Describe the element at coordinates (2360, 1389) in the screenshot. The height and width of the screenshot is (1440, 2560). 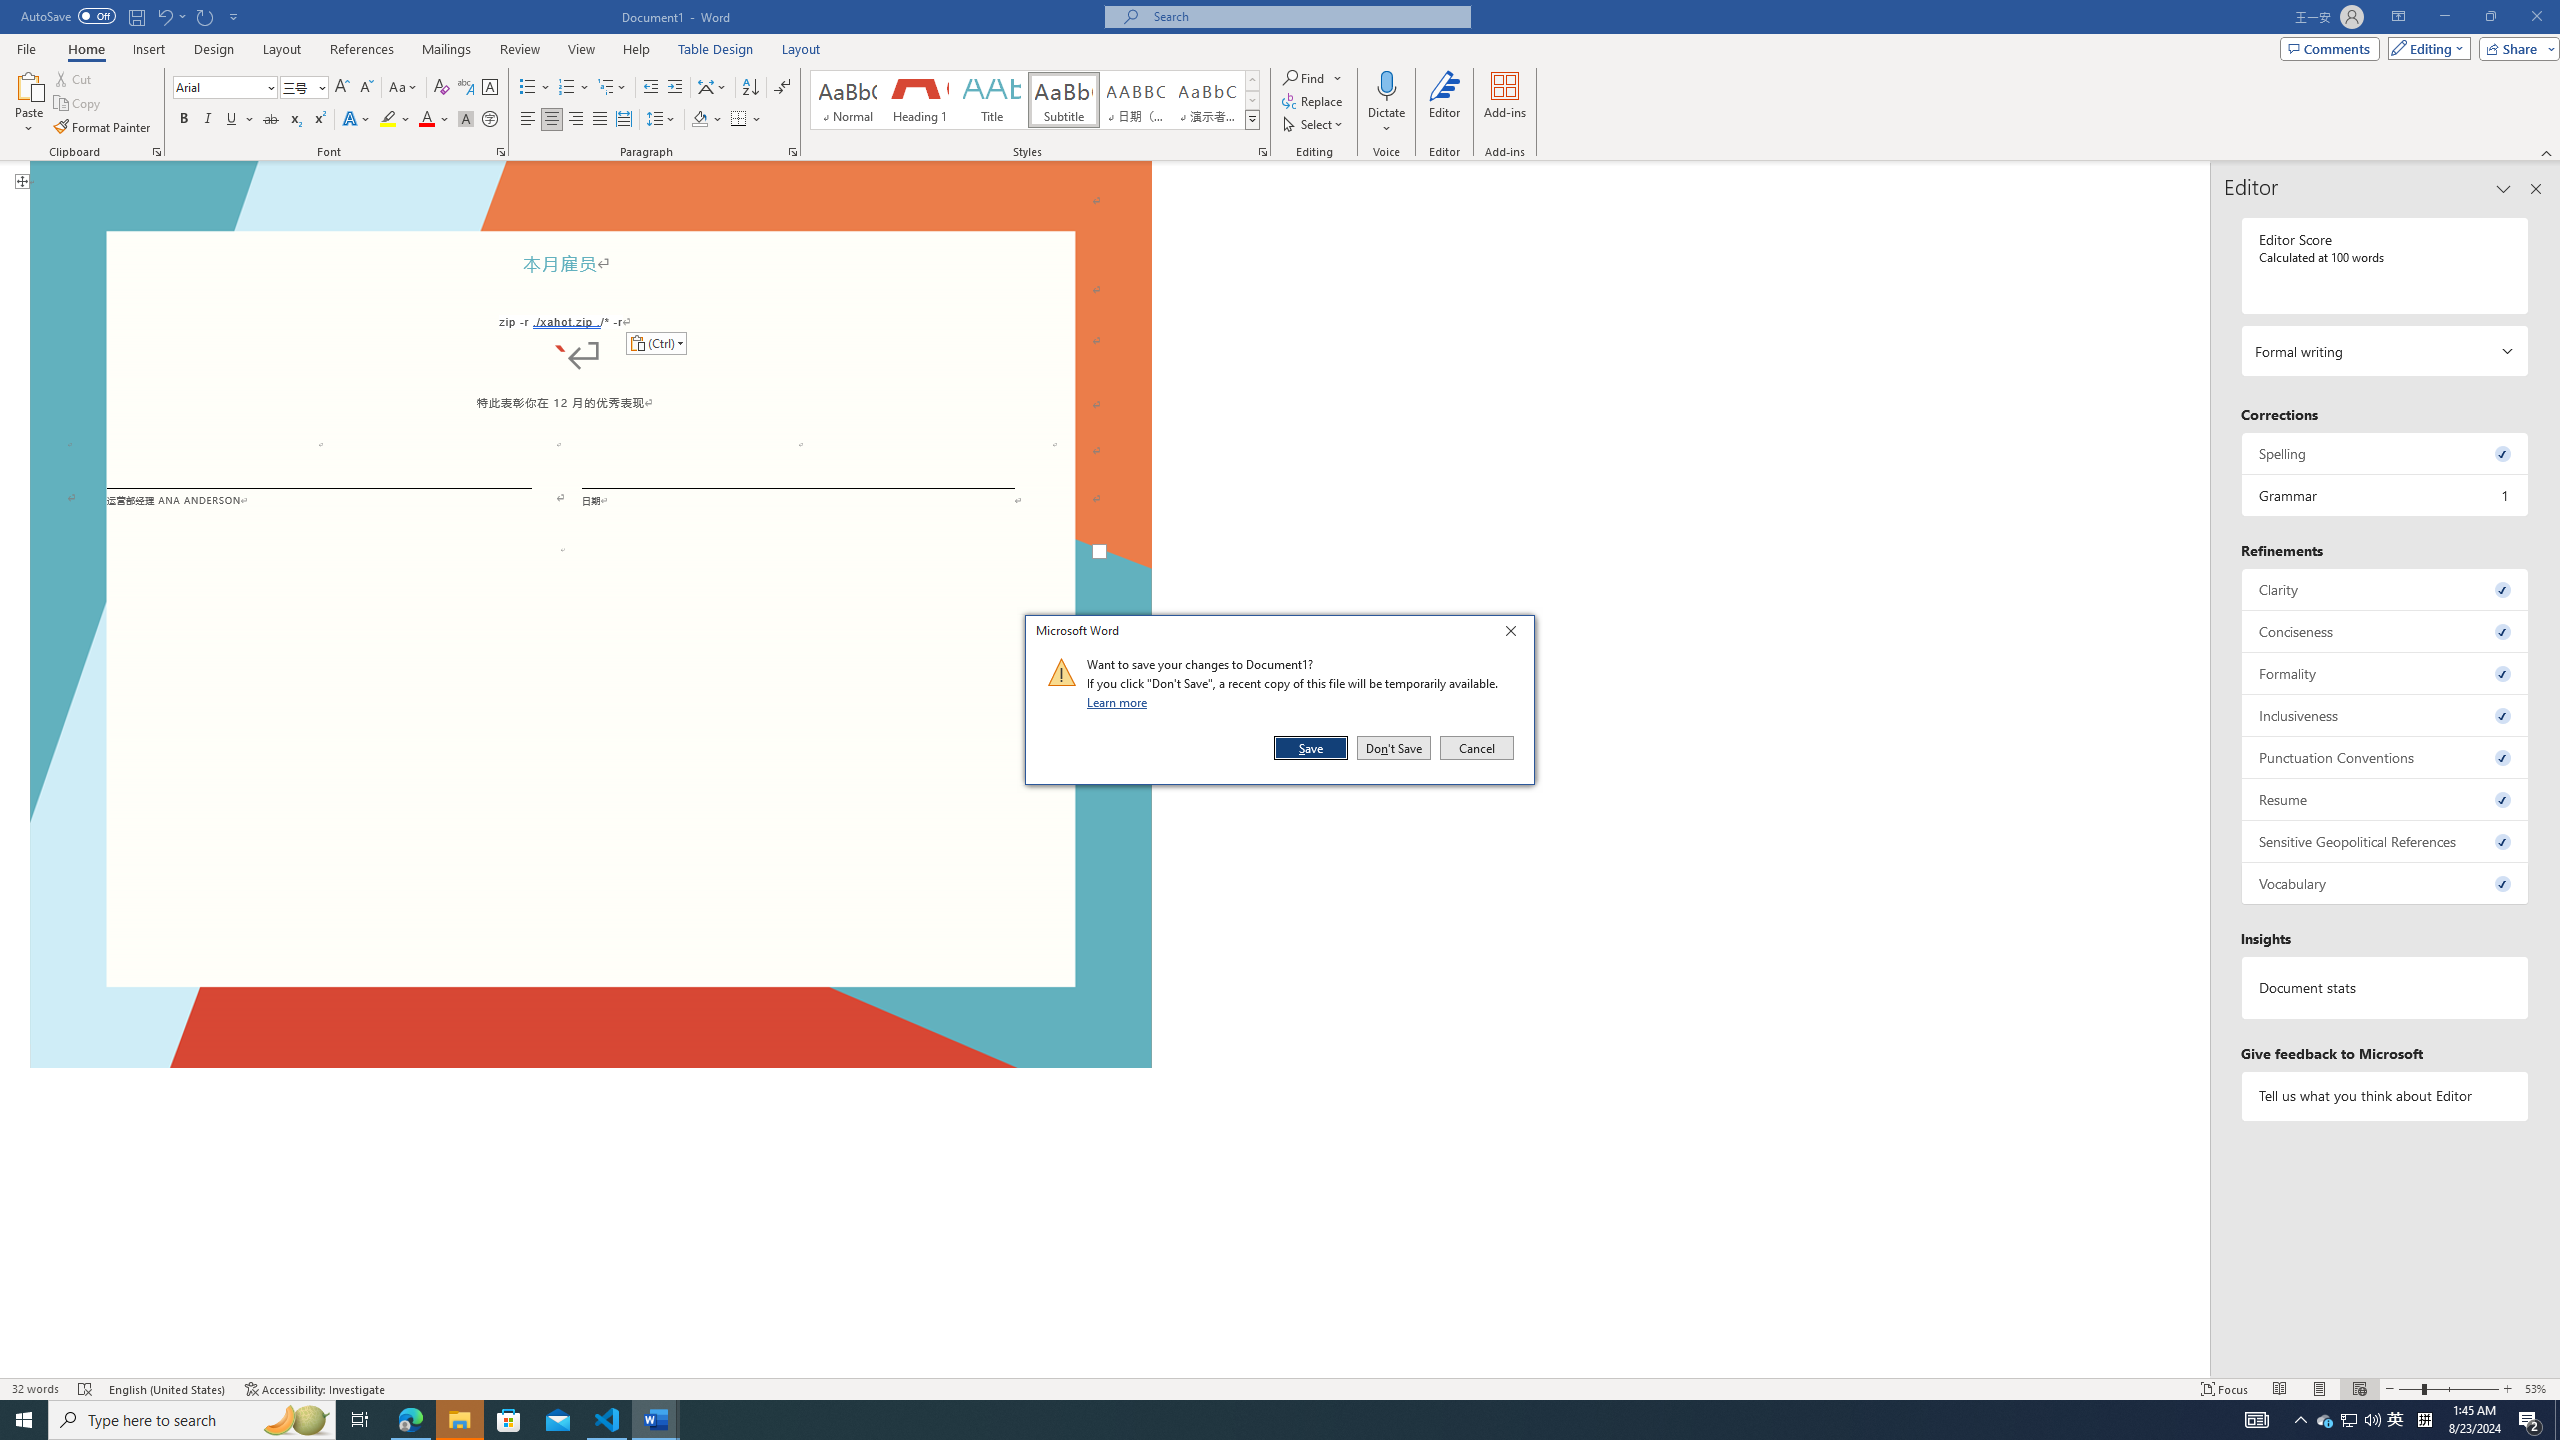
I see `Web Layout` at that location.